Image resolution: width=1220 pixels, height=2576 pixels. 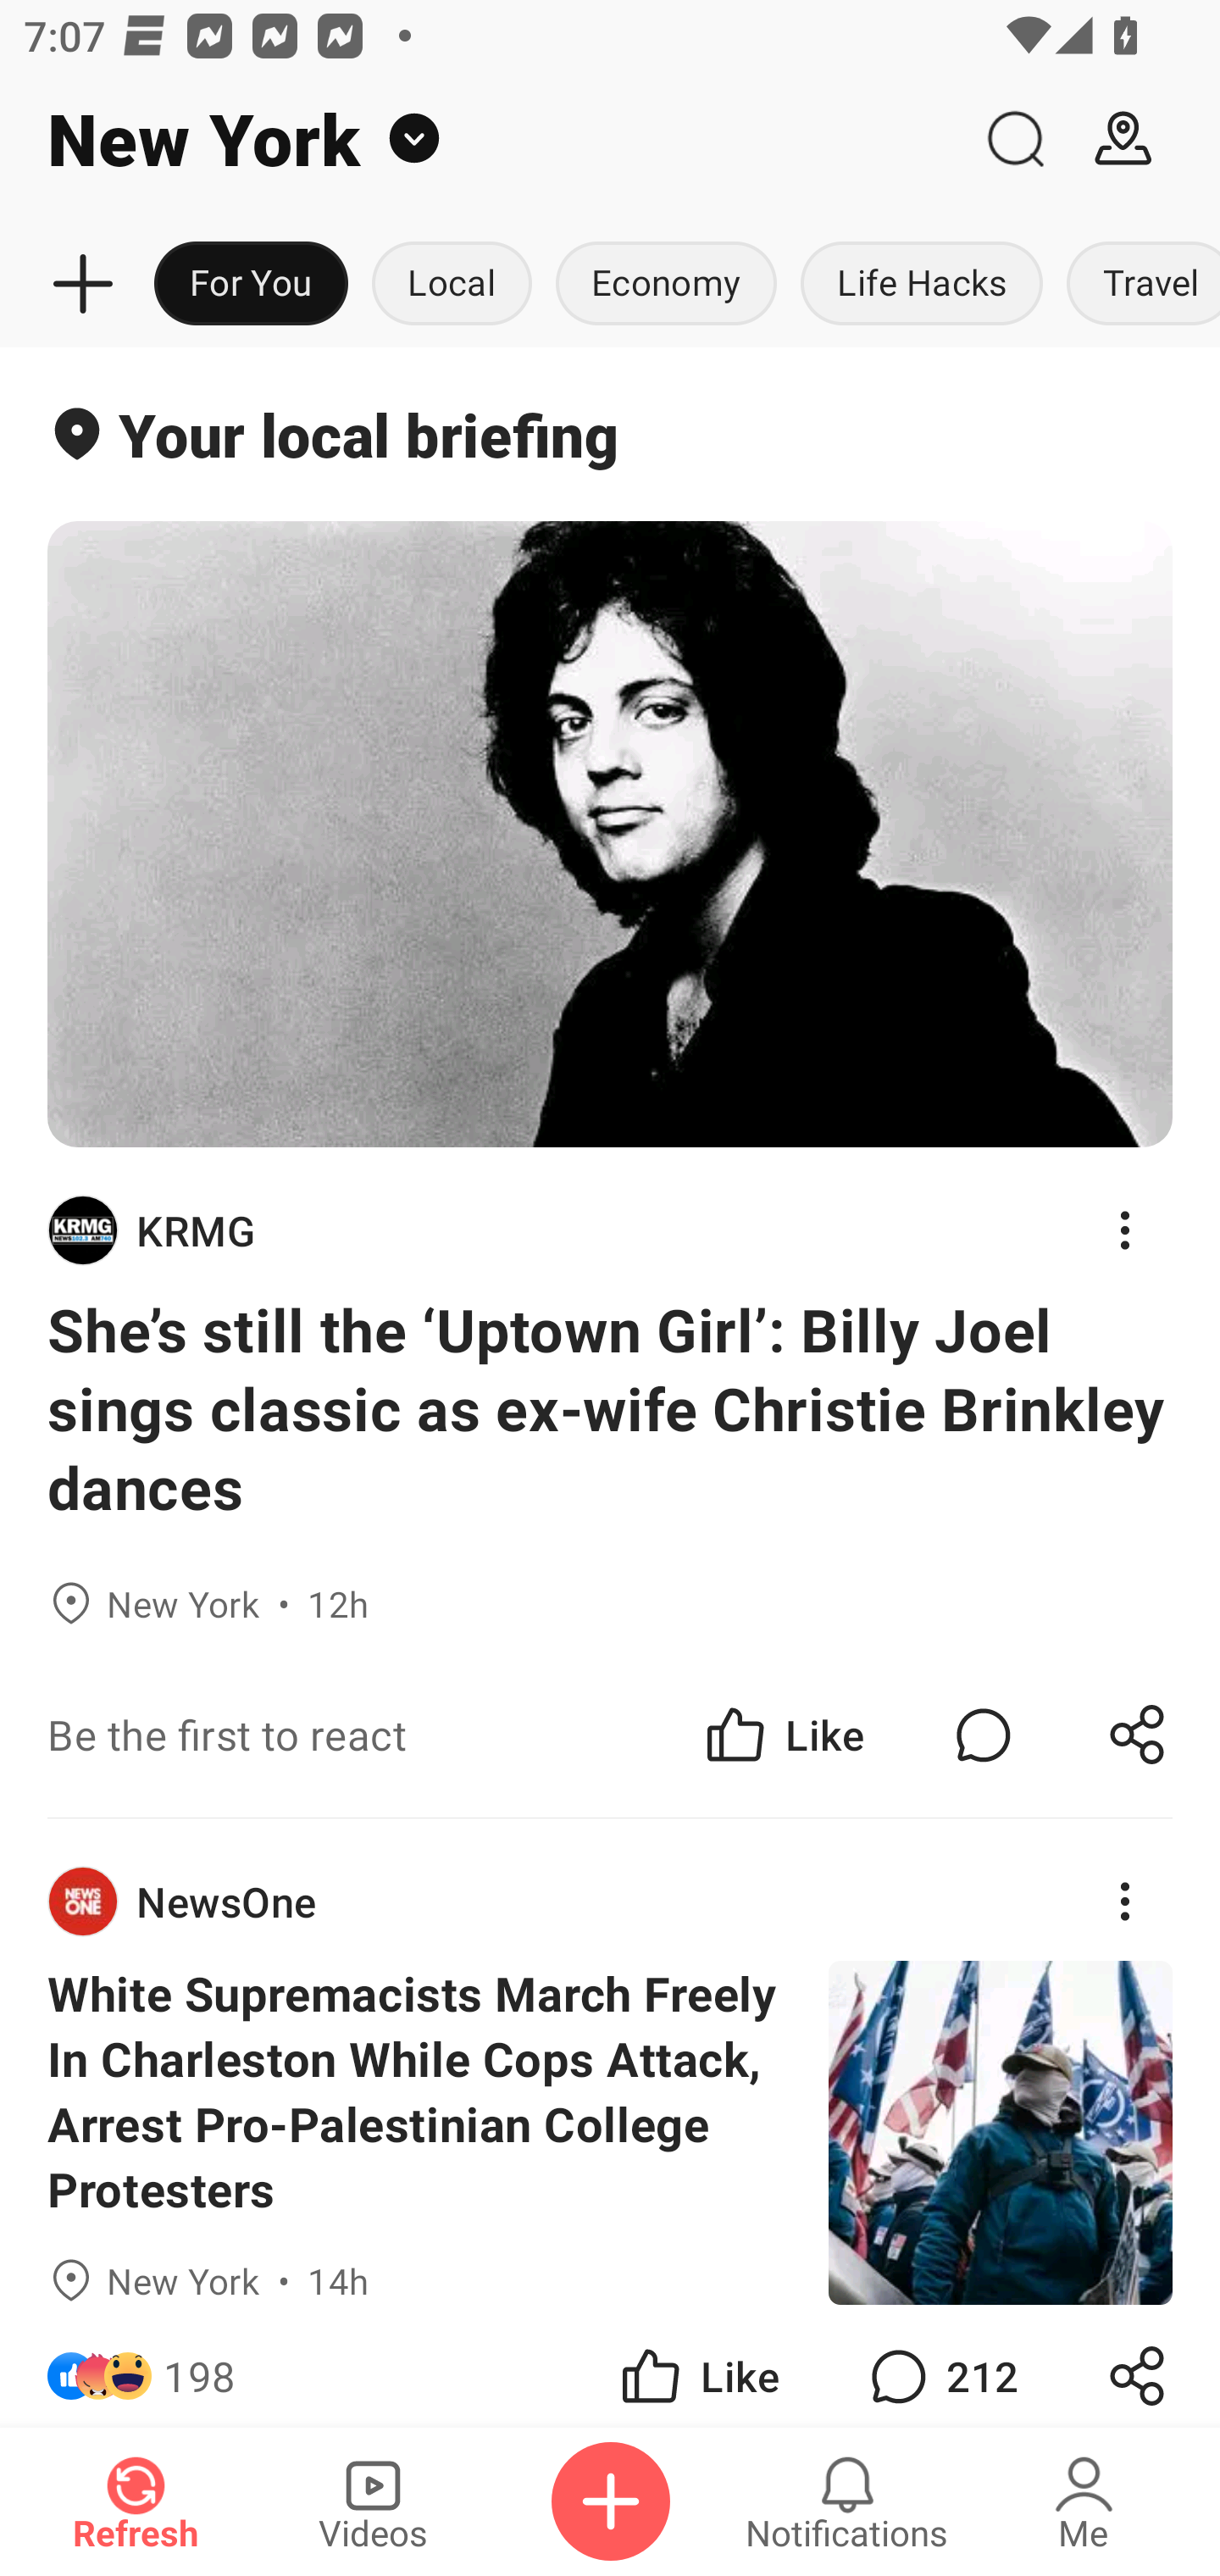 I want to click on Notifications, so click(x=847, y=2501).